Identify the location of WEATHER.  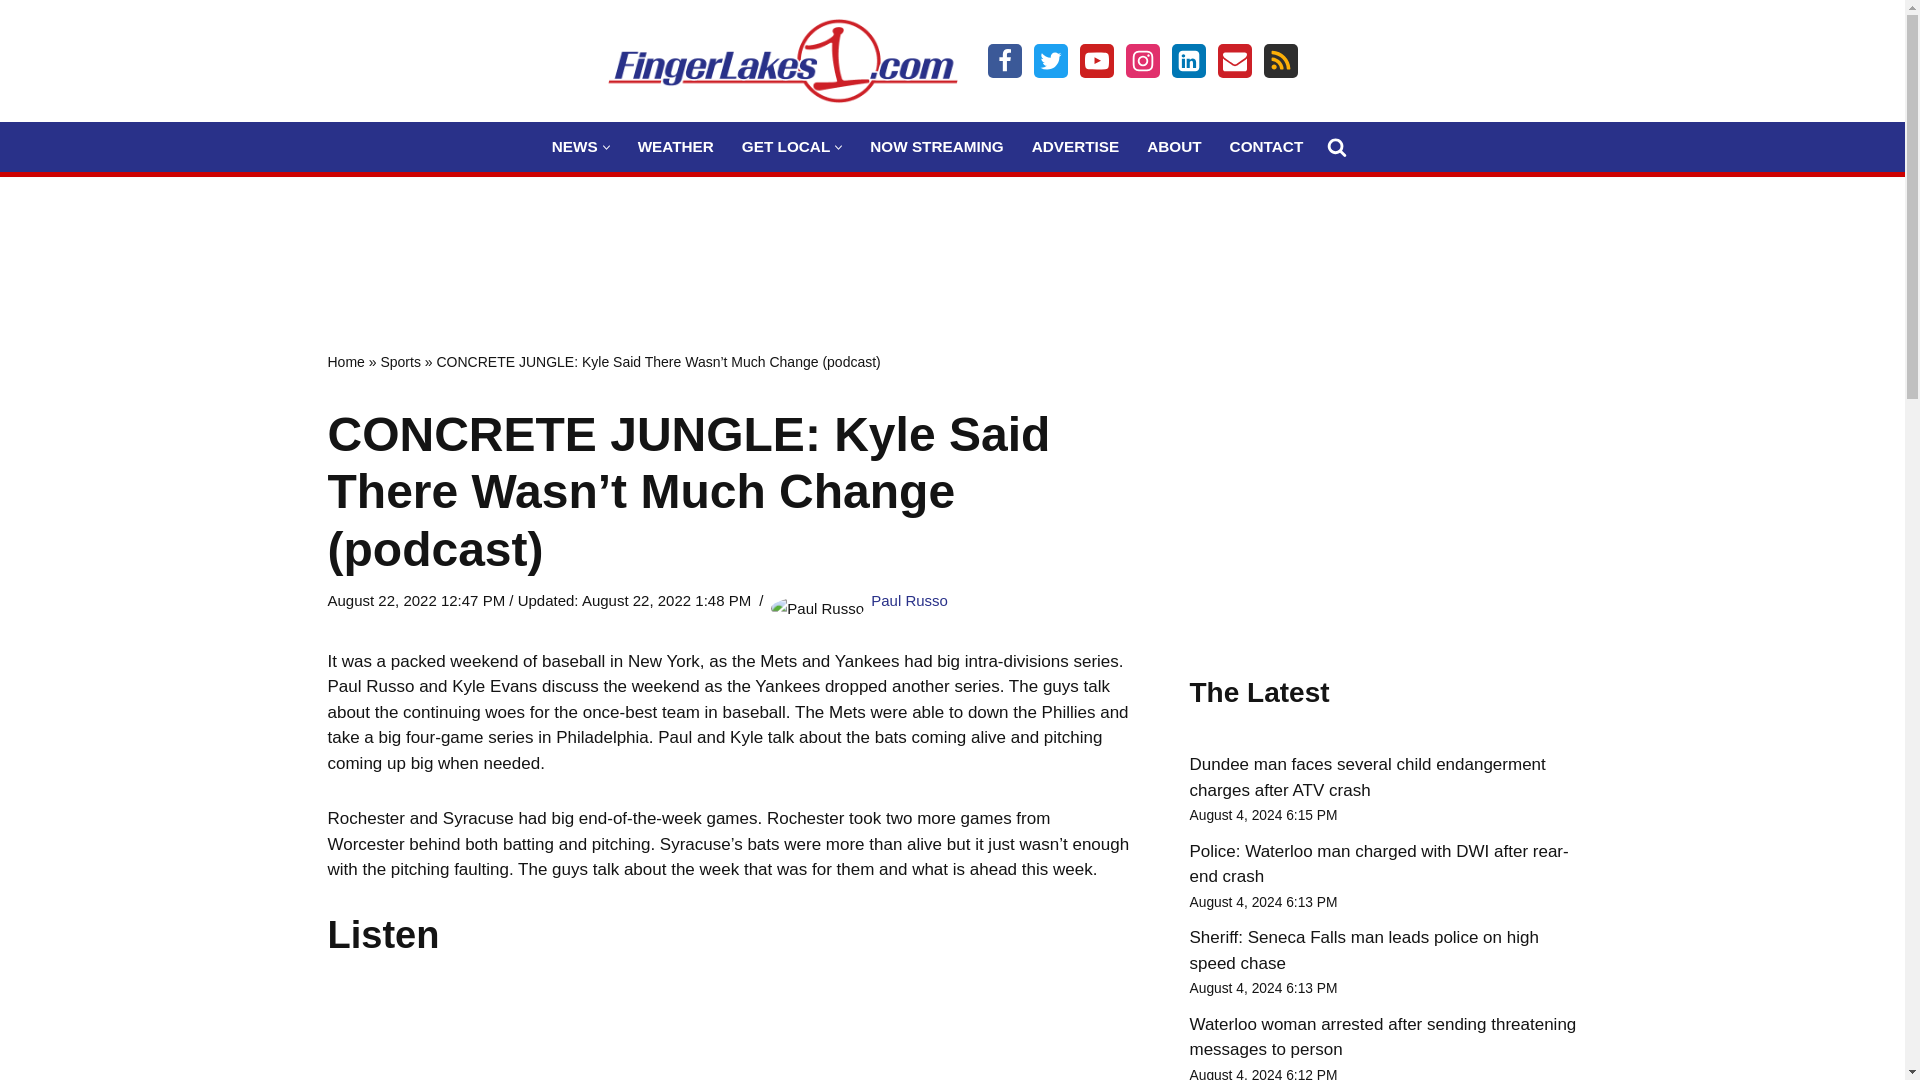
(676, 146).